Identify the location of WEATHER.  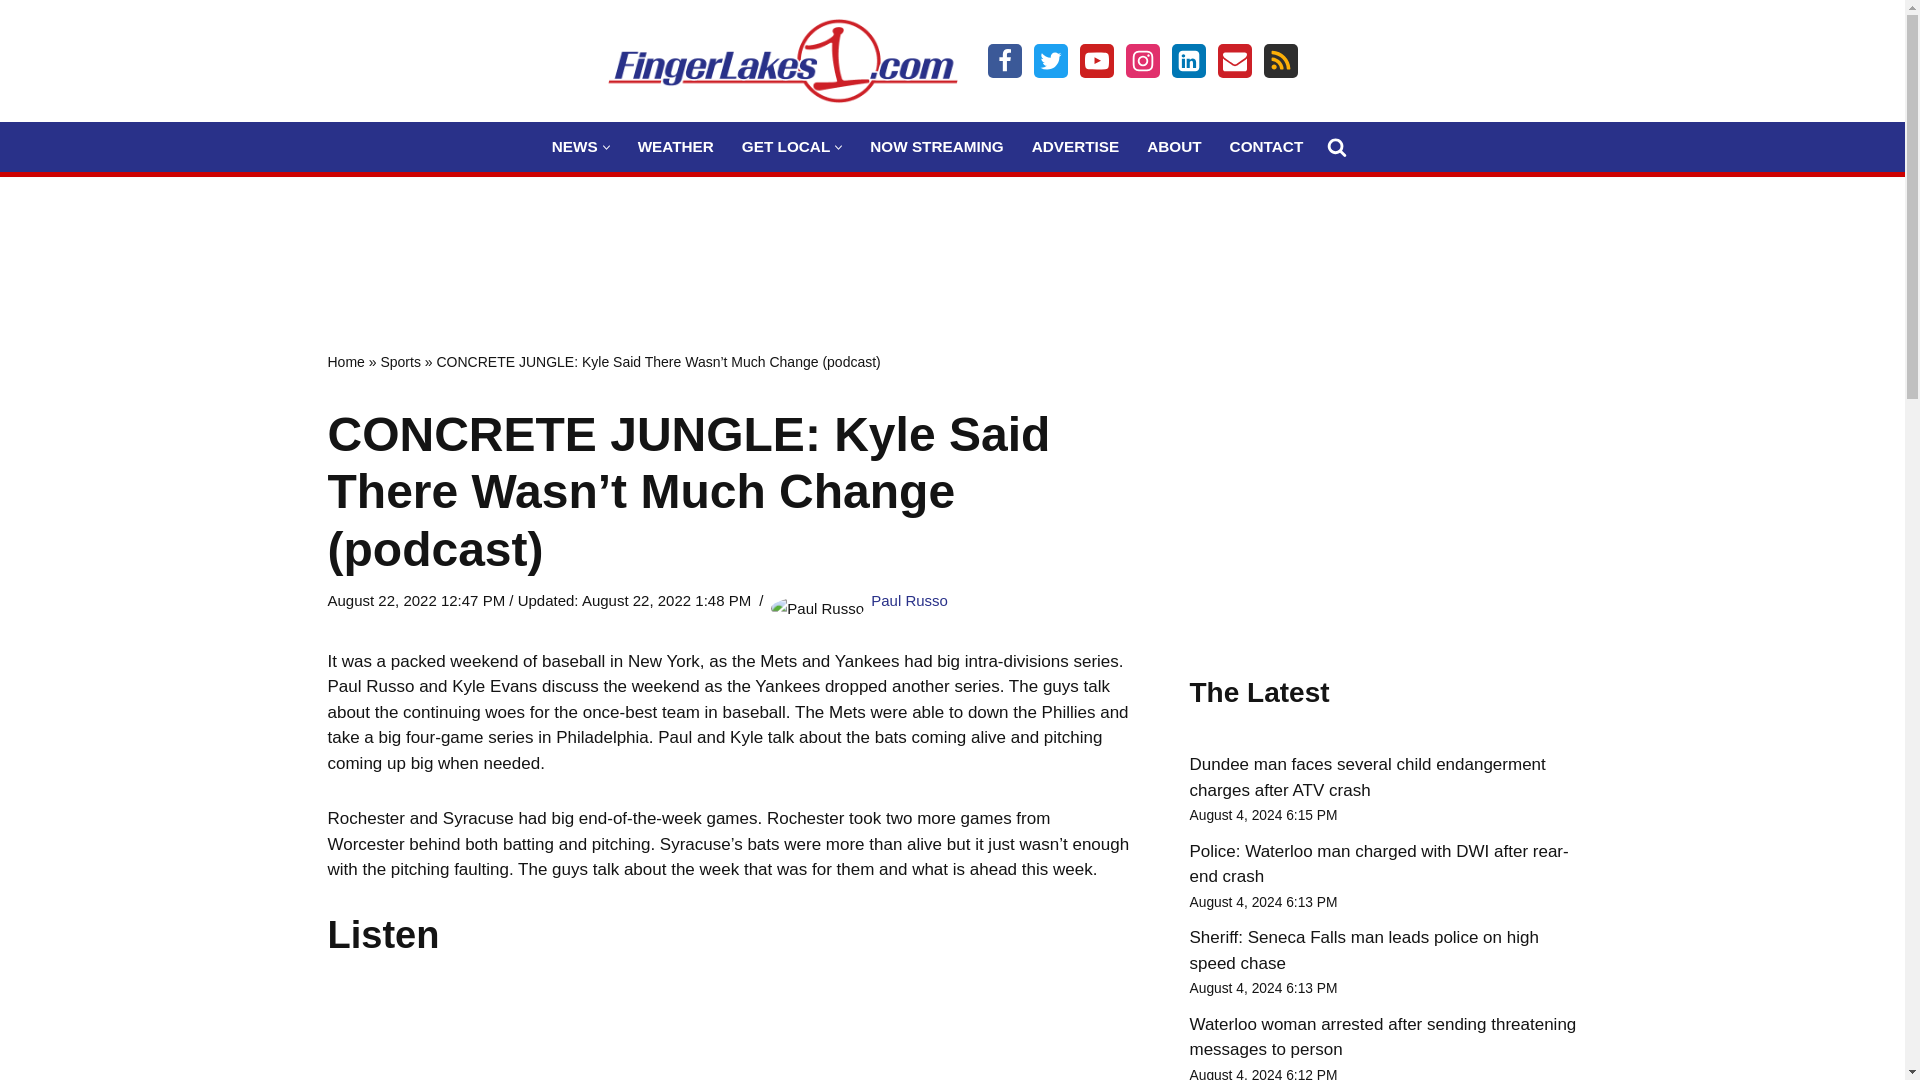
(676, 146).